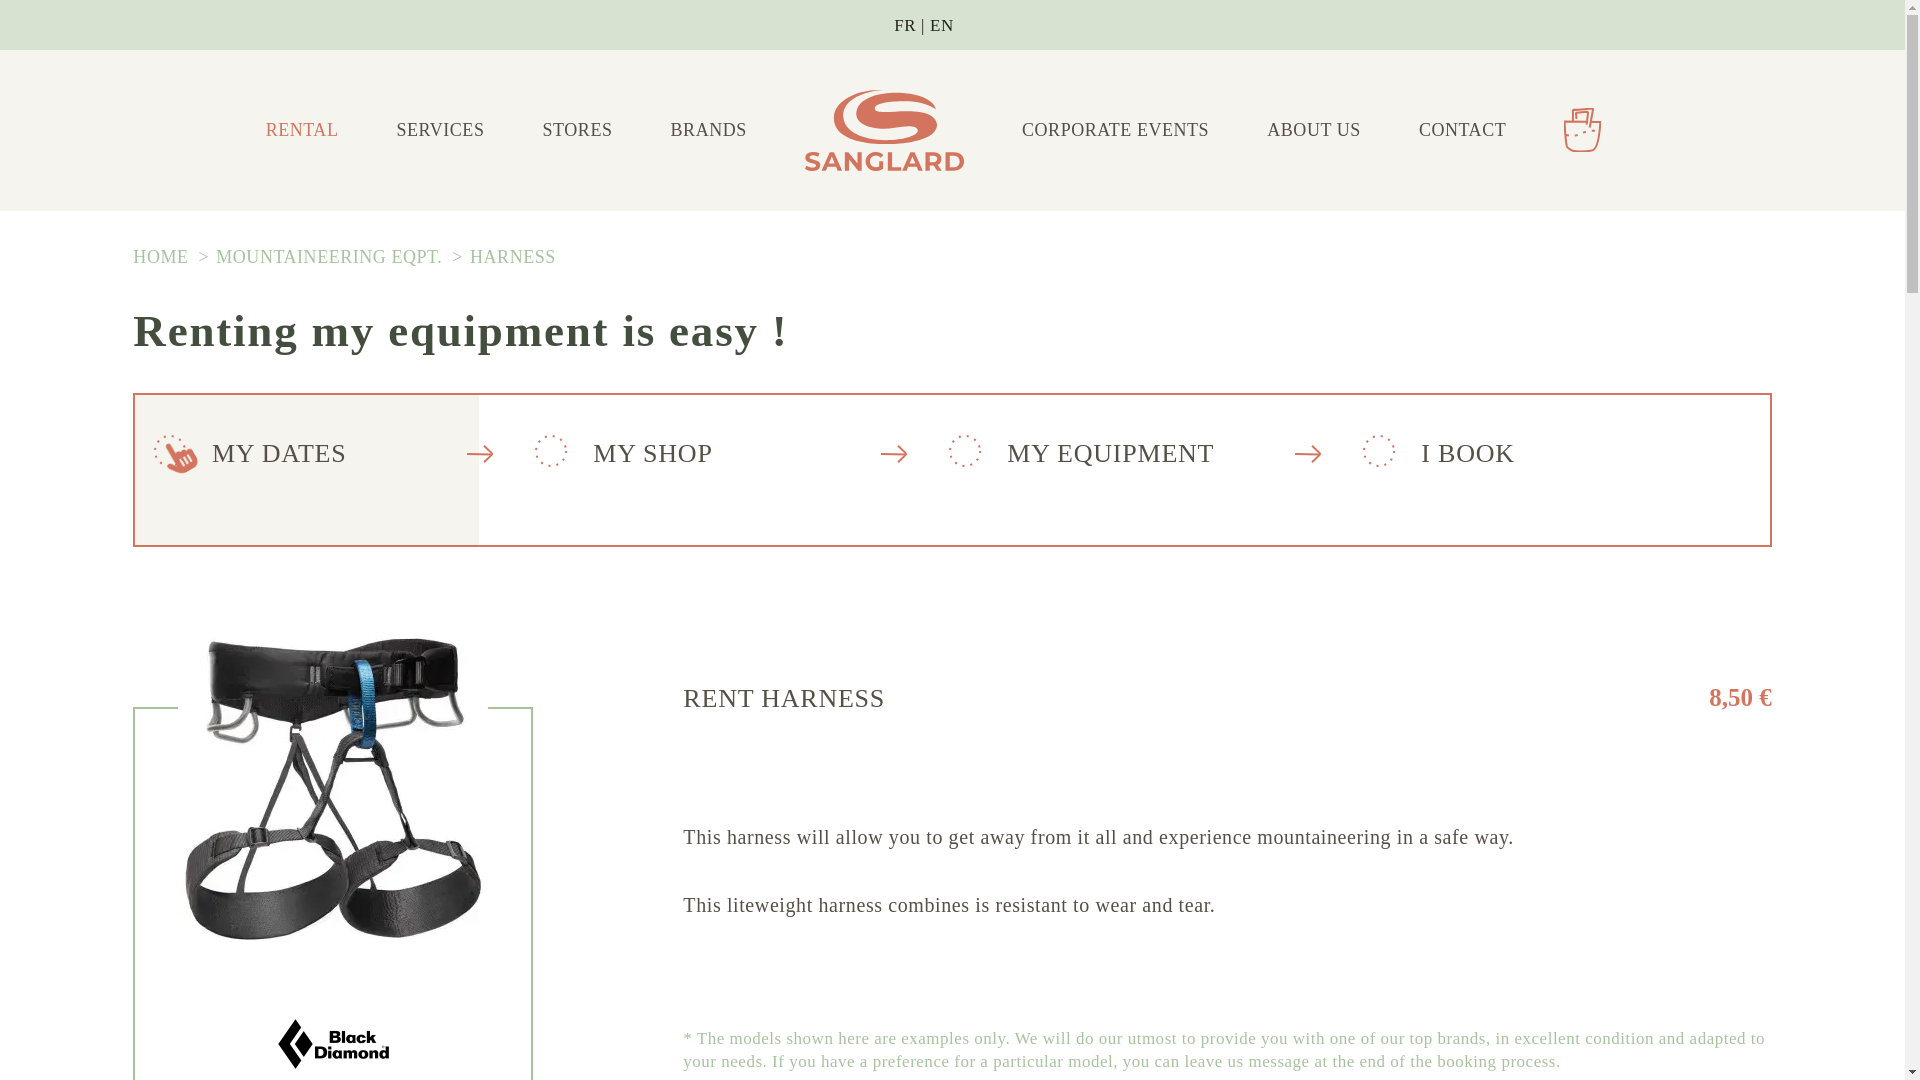 This screenshot has width=1920, height=1080. I want to click on CORPORATE EVENTS, so click(1115, 130).